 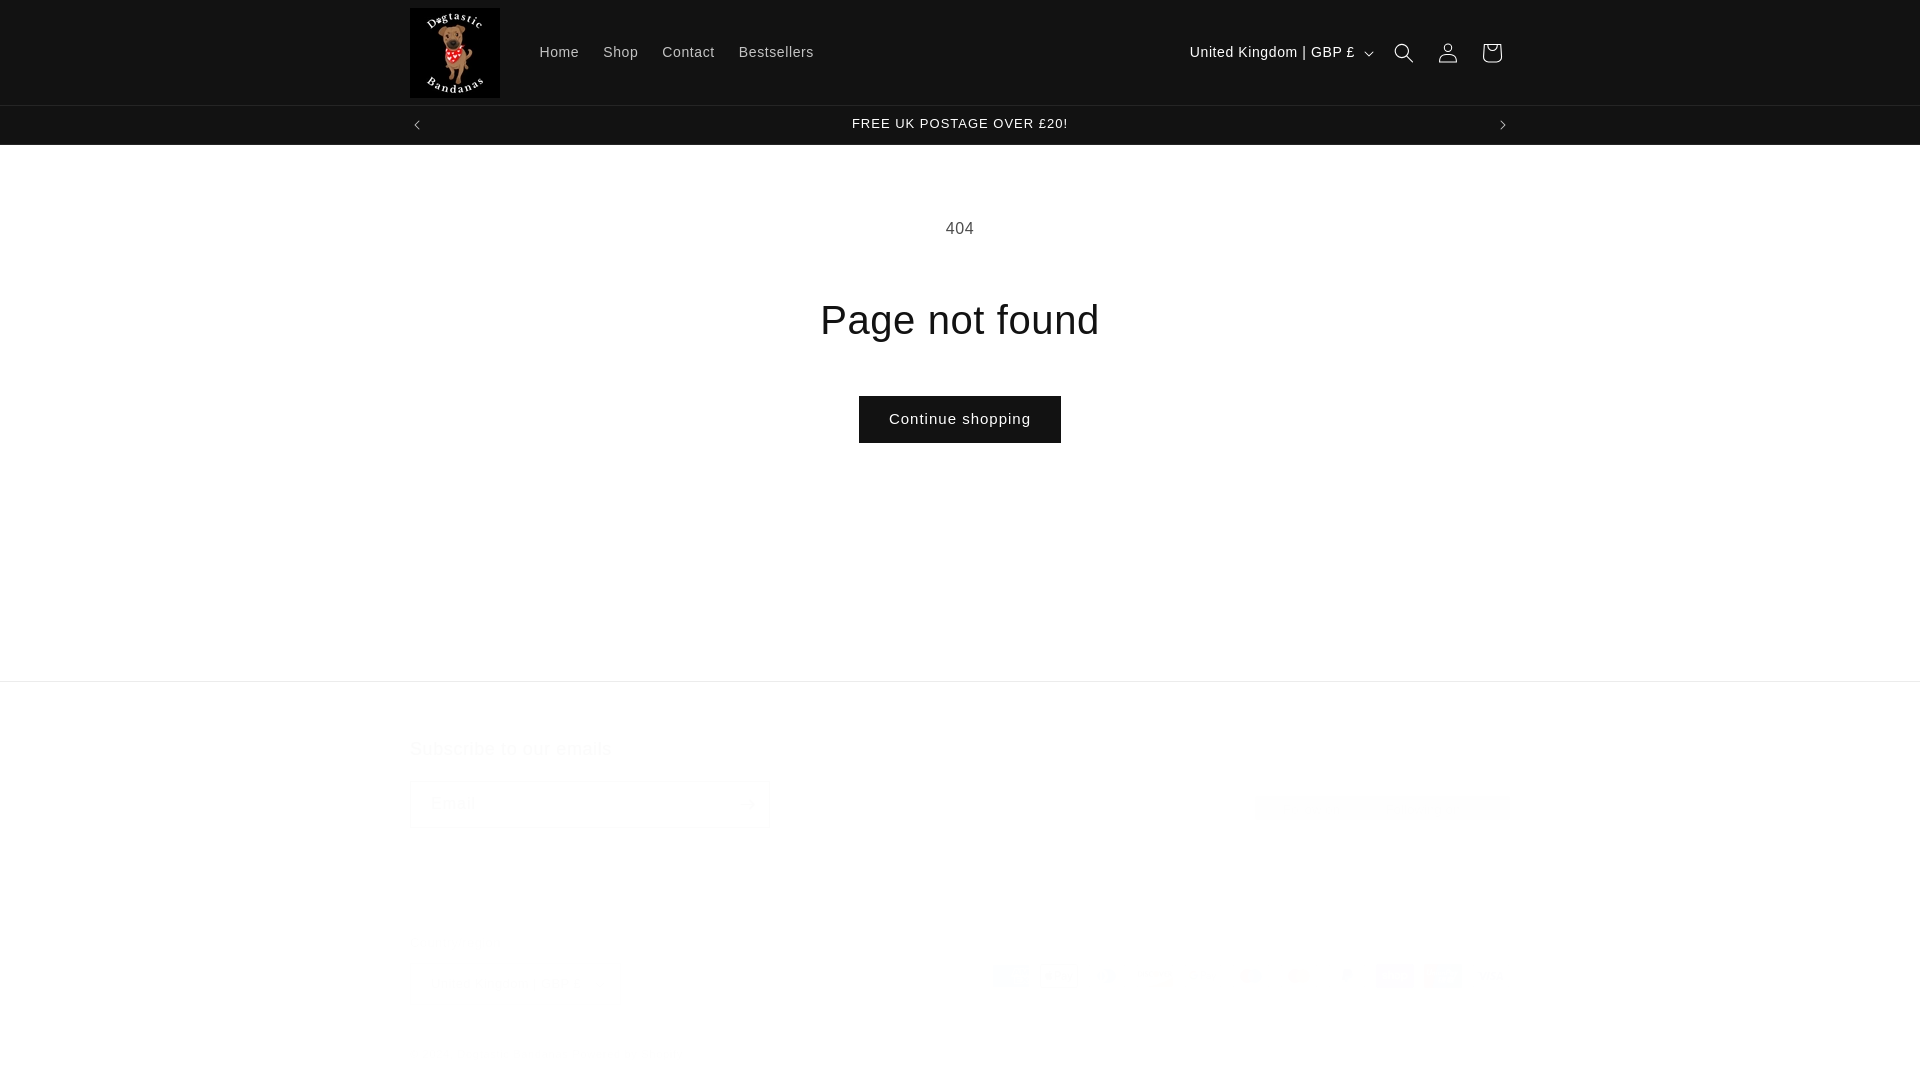 I want to click on Contact, so click(x=60, y=23).